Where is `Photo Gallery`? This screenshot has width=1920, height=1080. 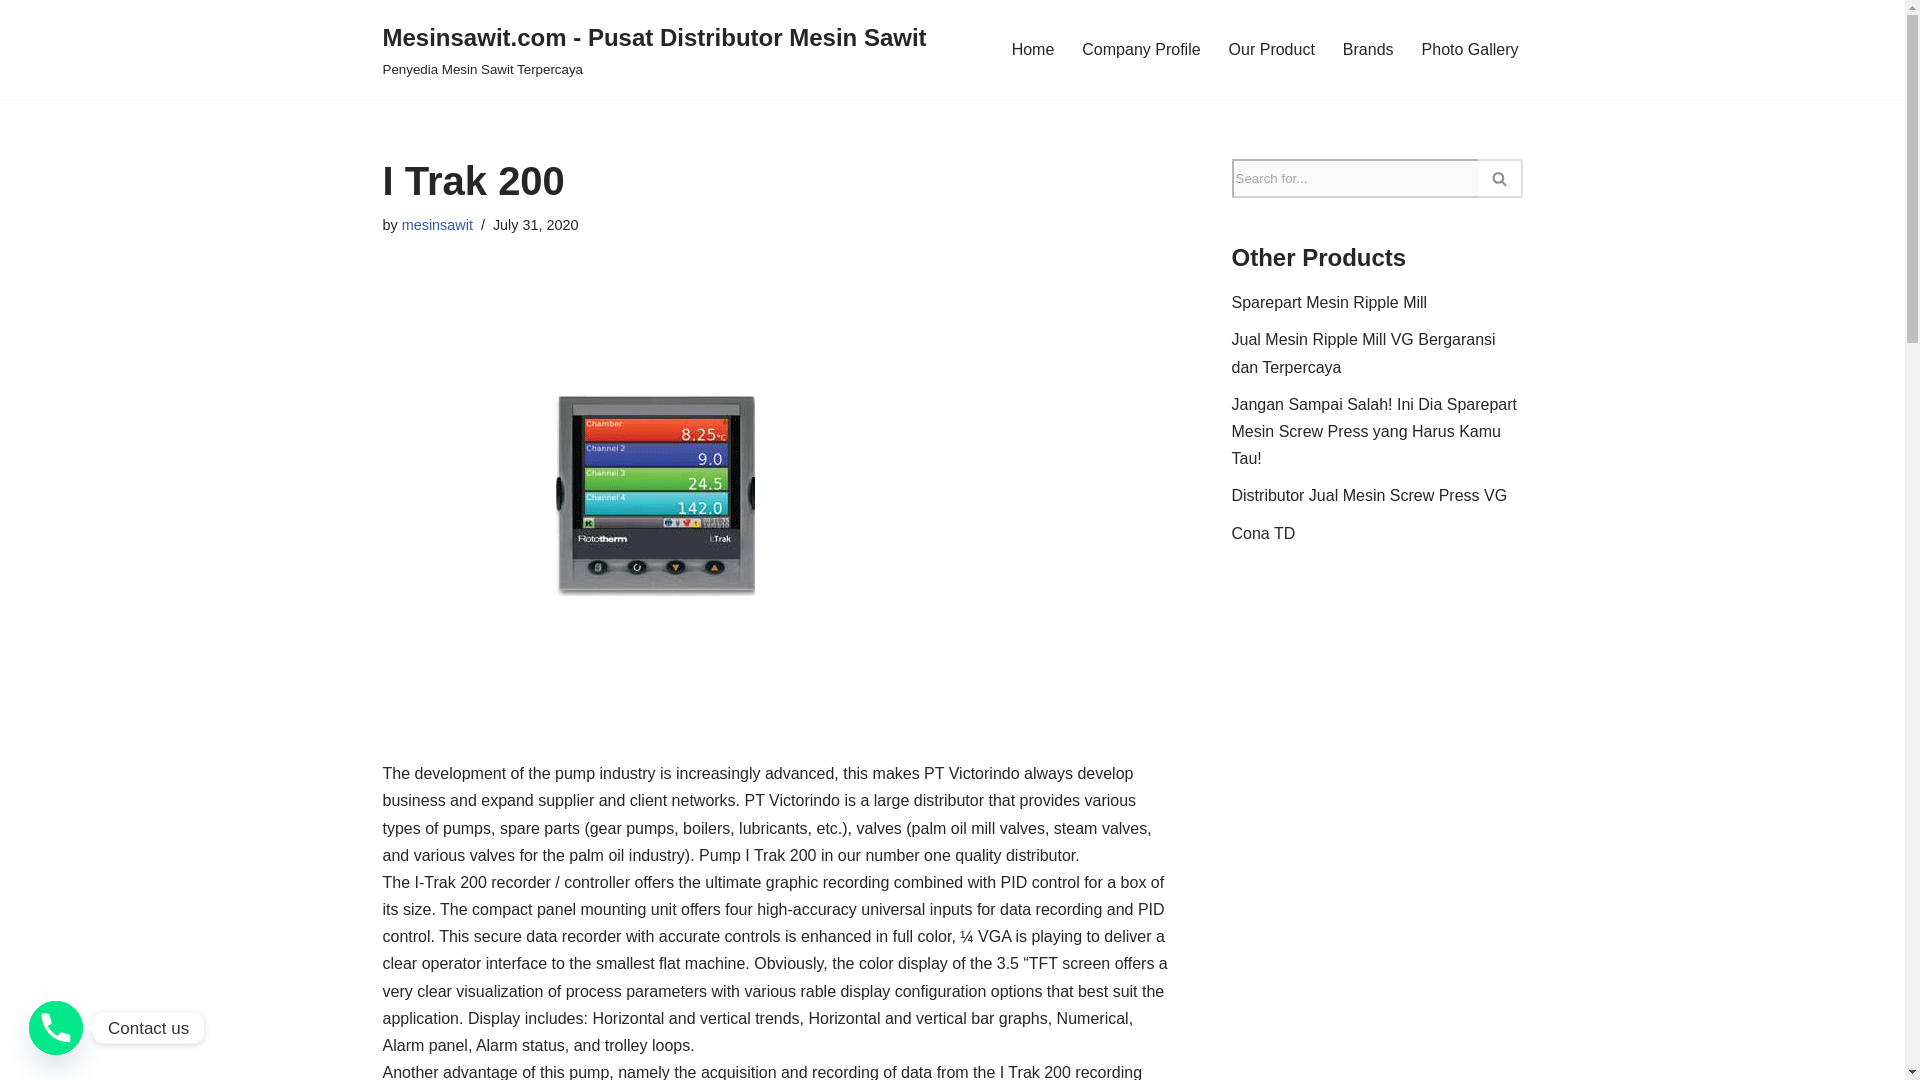
Photo Gallery is located at coordinates (1470, 48).